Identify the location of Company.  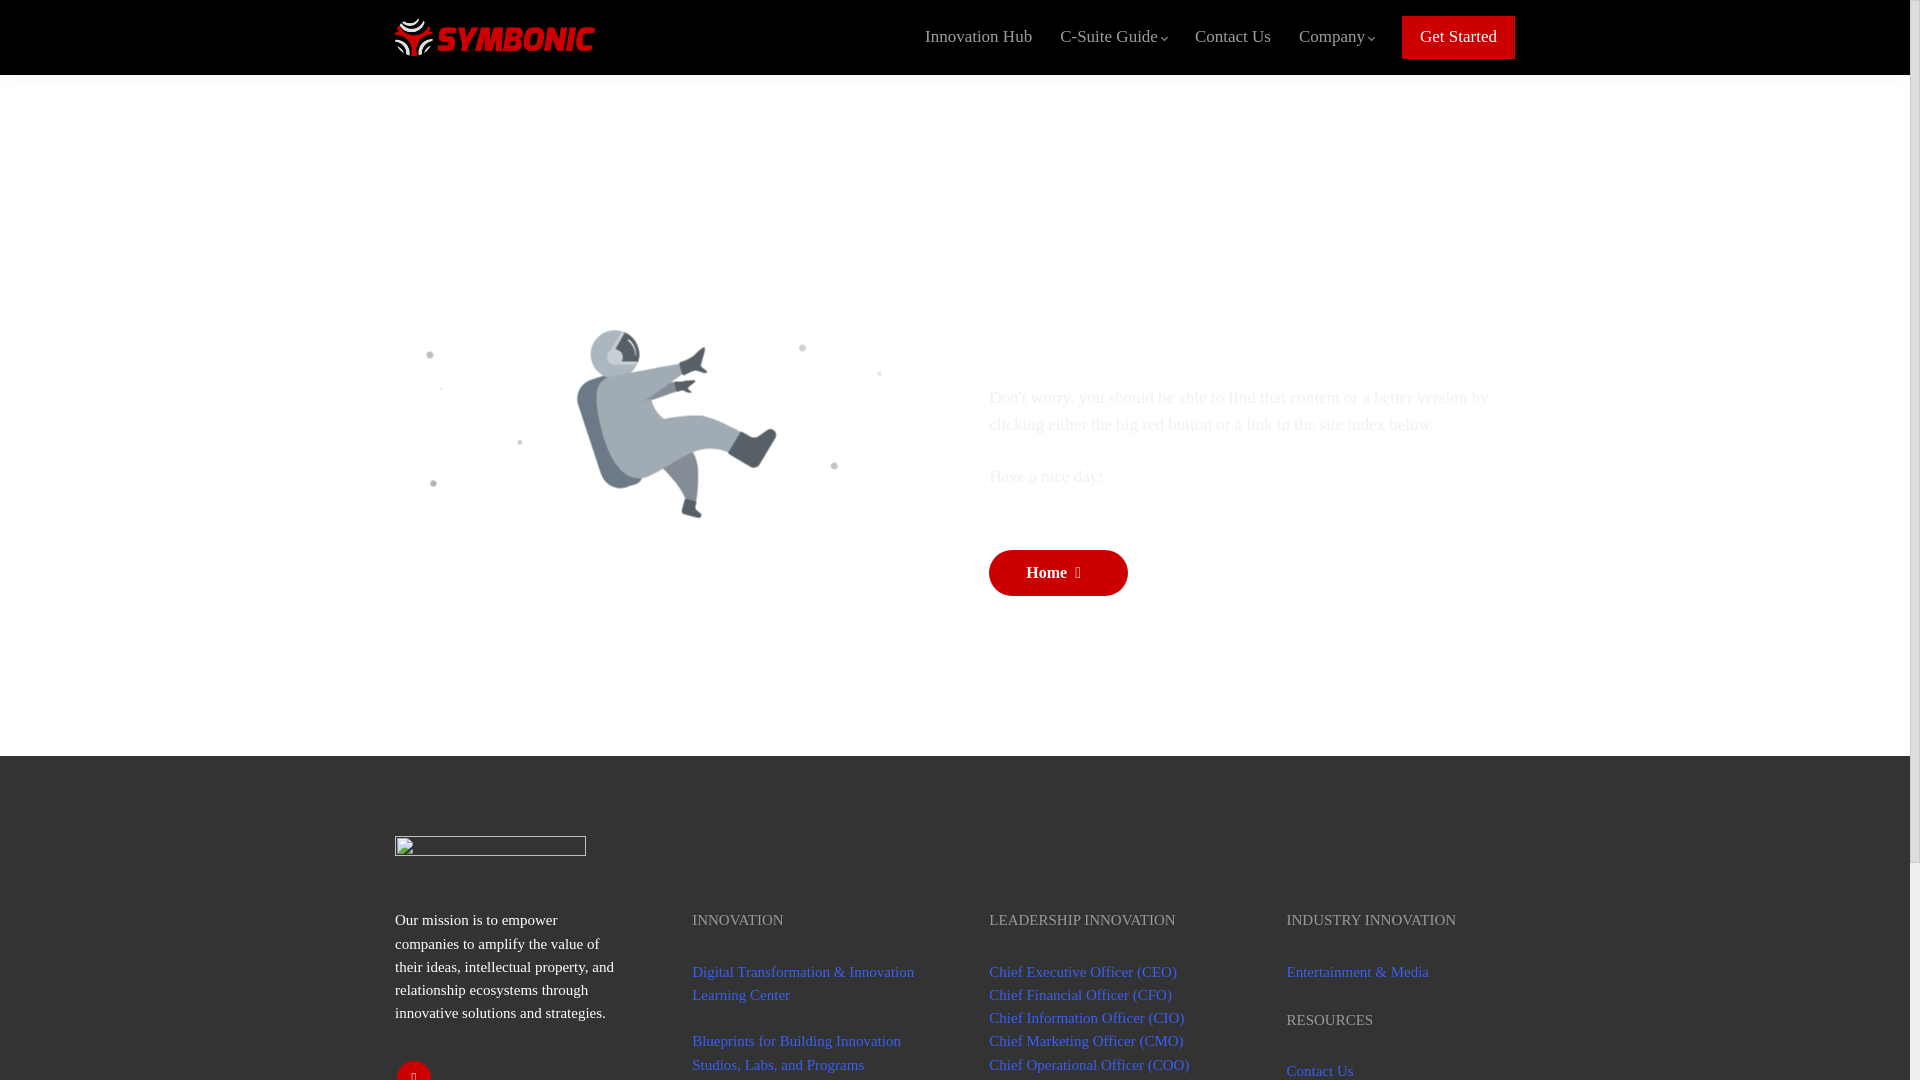
(1336, 36).